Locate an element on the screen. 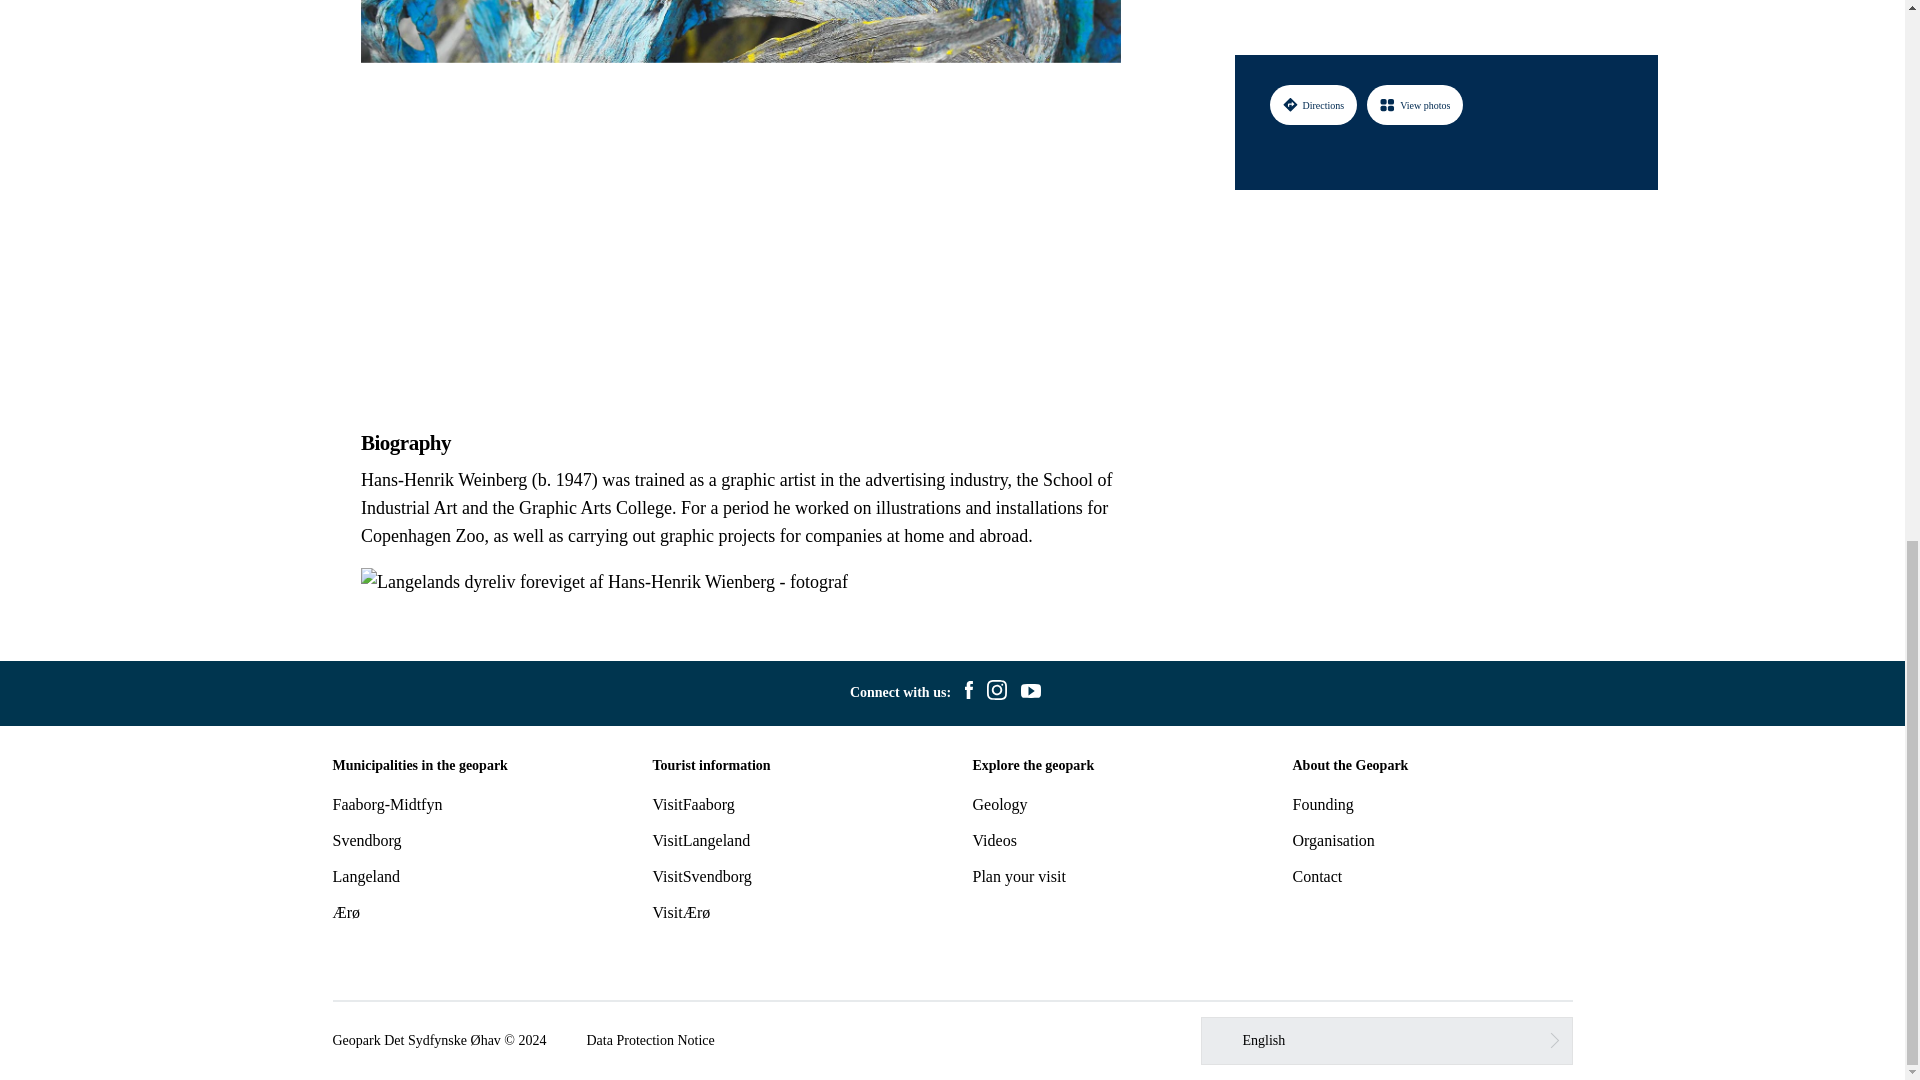 The image size is (1920, 1080). Geology is located at coordinates (999, 804).